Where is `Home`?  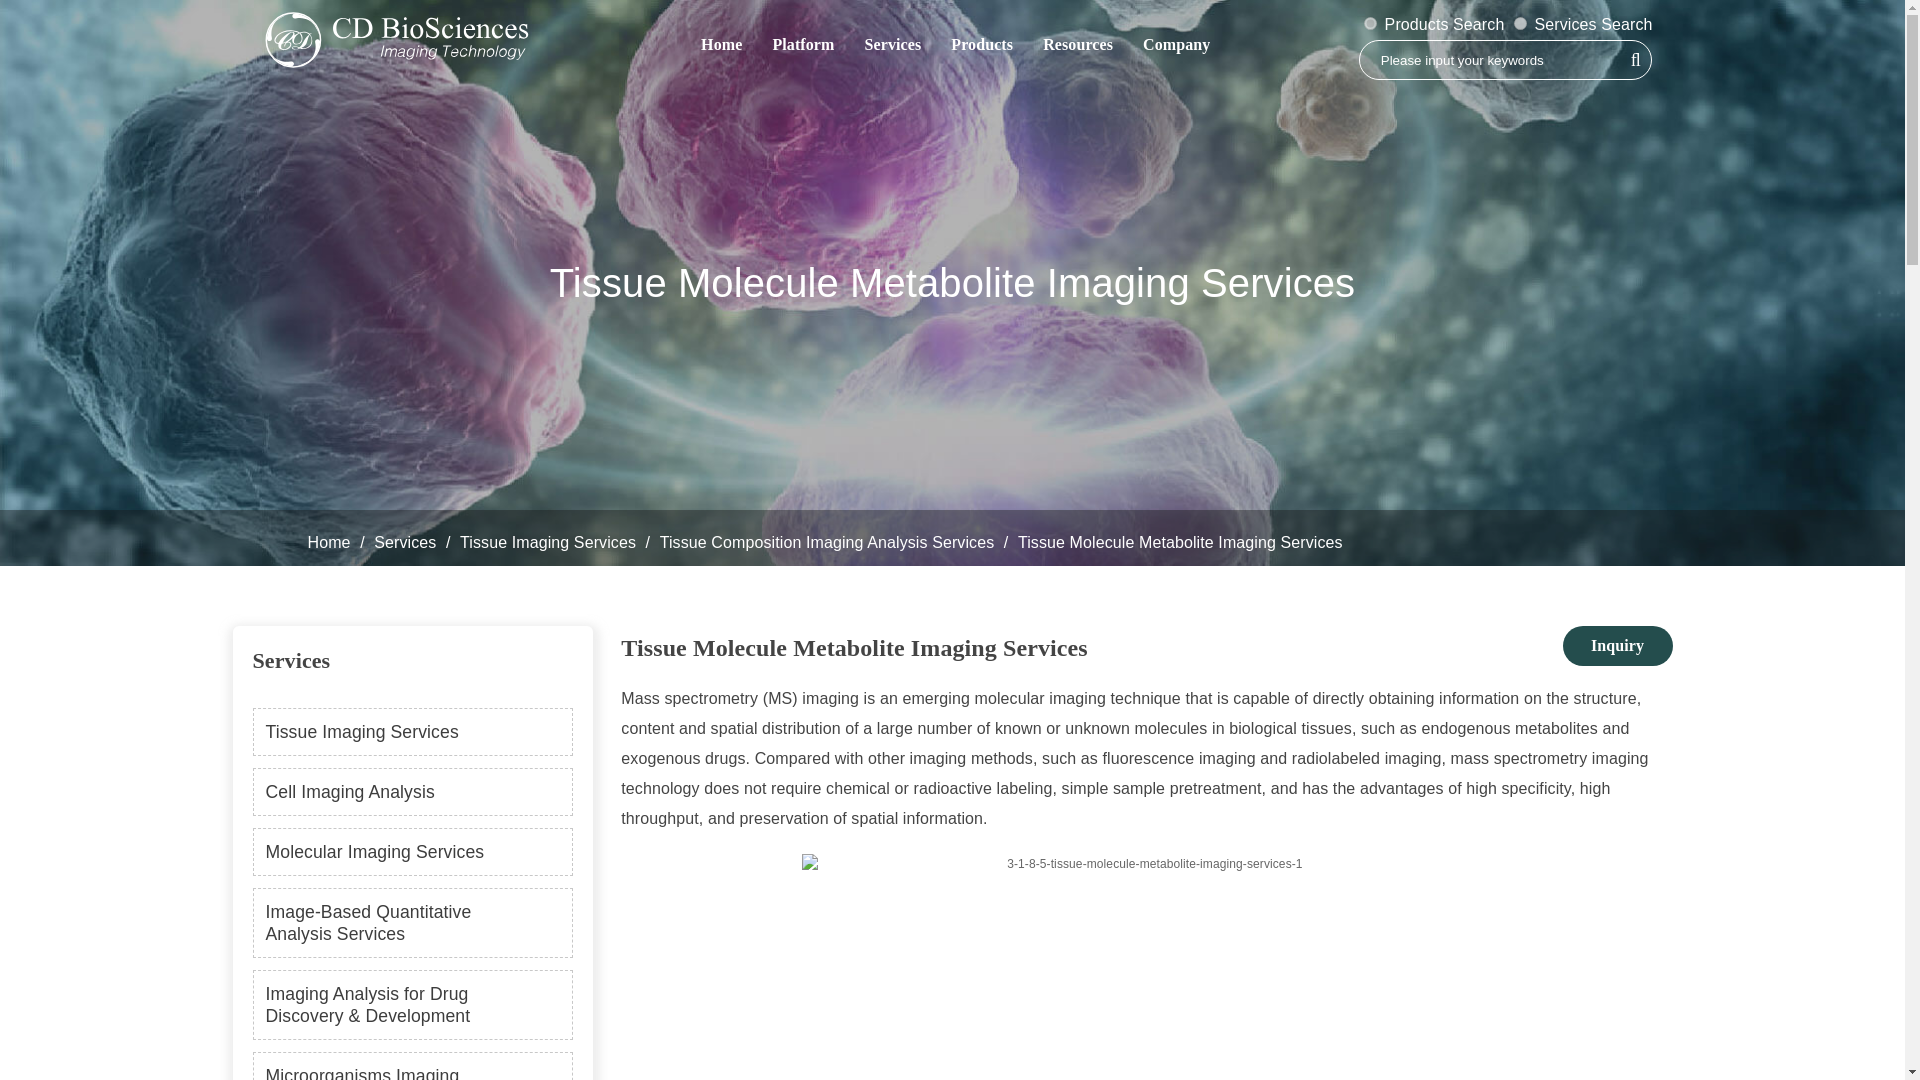
Home is located at coordinates (720, 44).